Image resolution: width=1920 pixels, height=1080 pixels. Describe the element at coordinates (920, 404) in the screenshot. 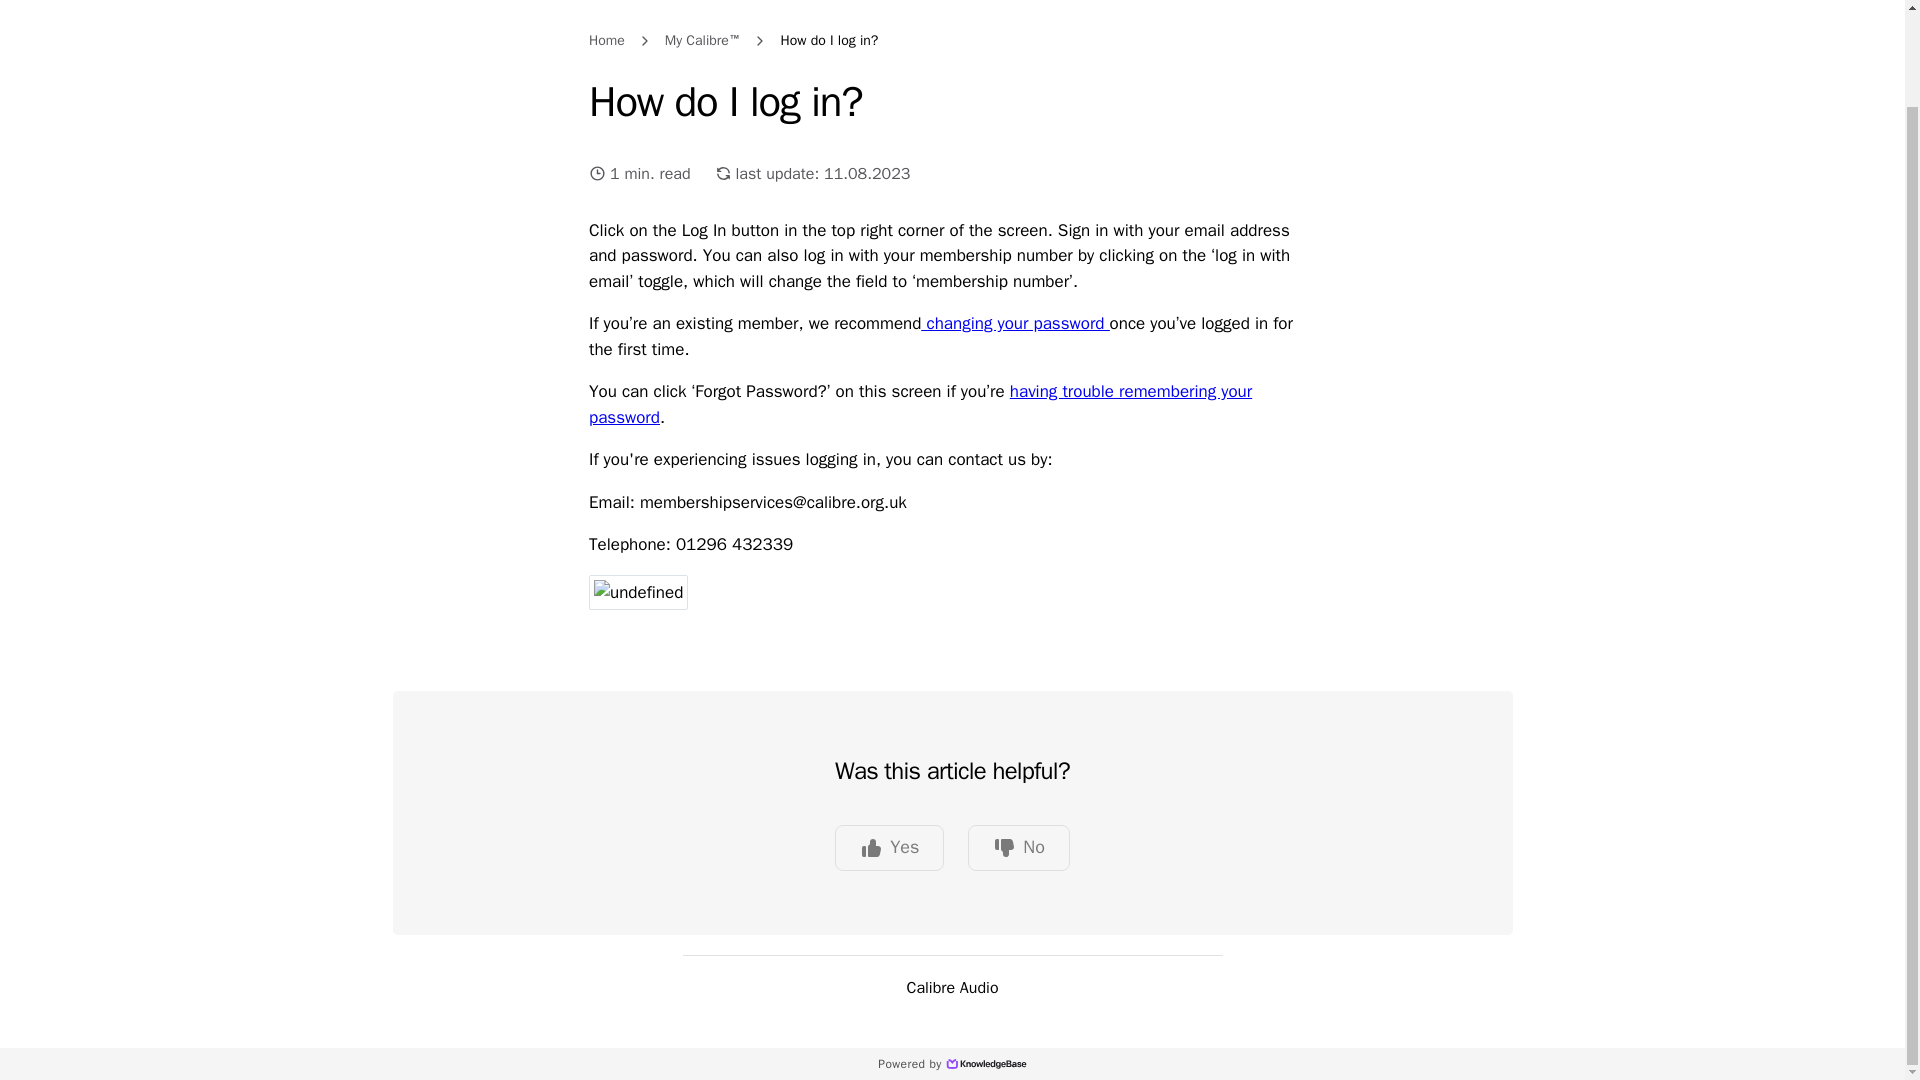

I see `having trouble remembering your password` at that location.